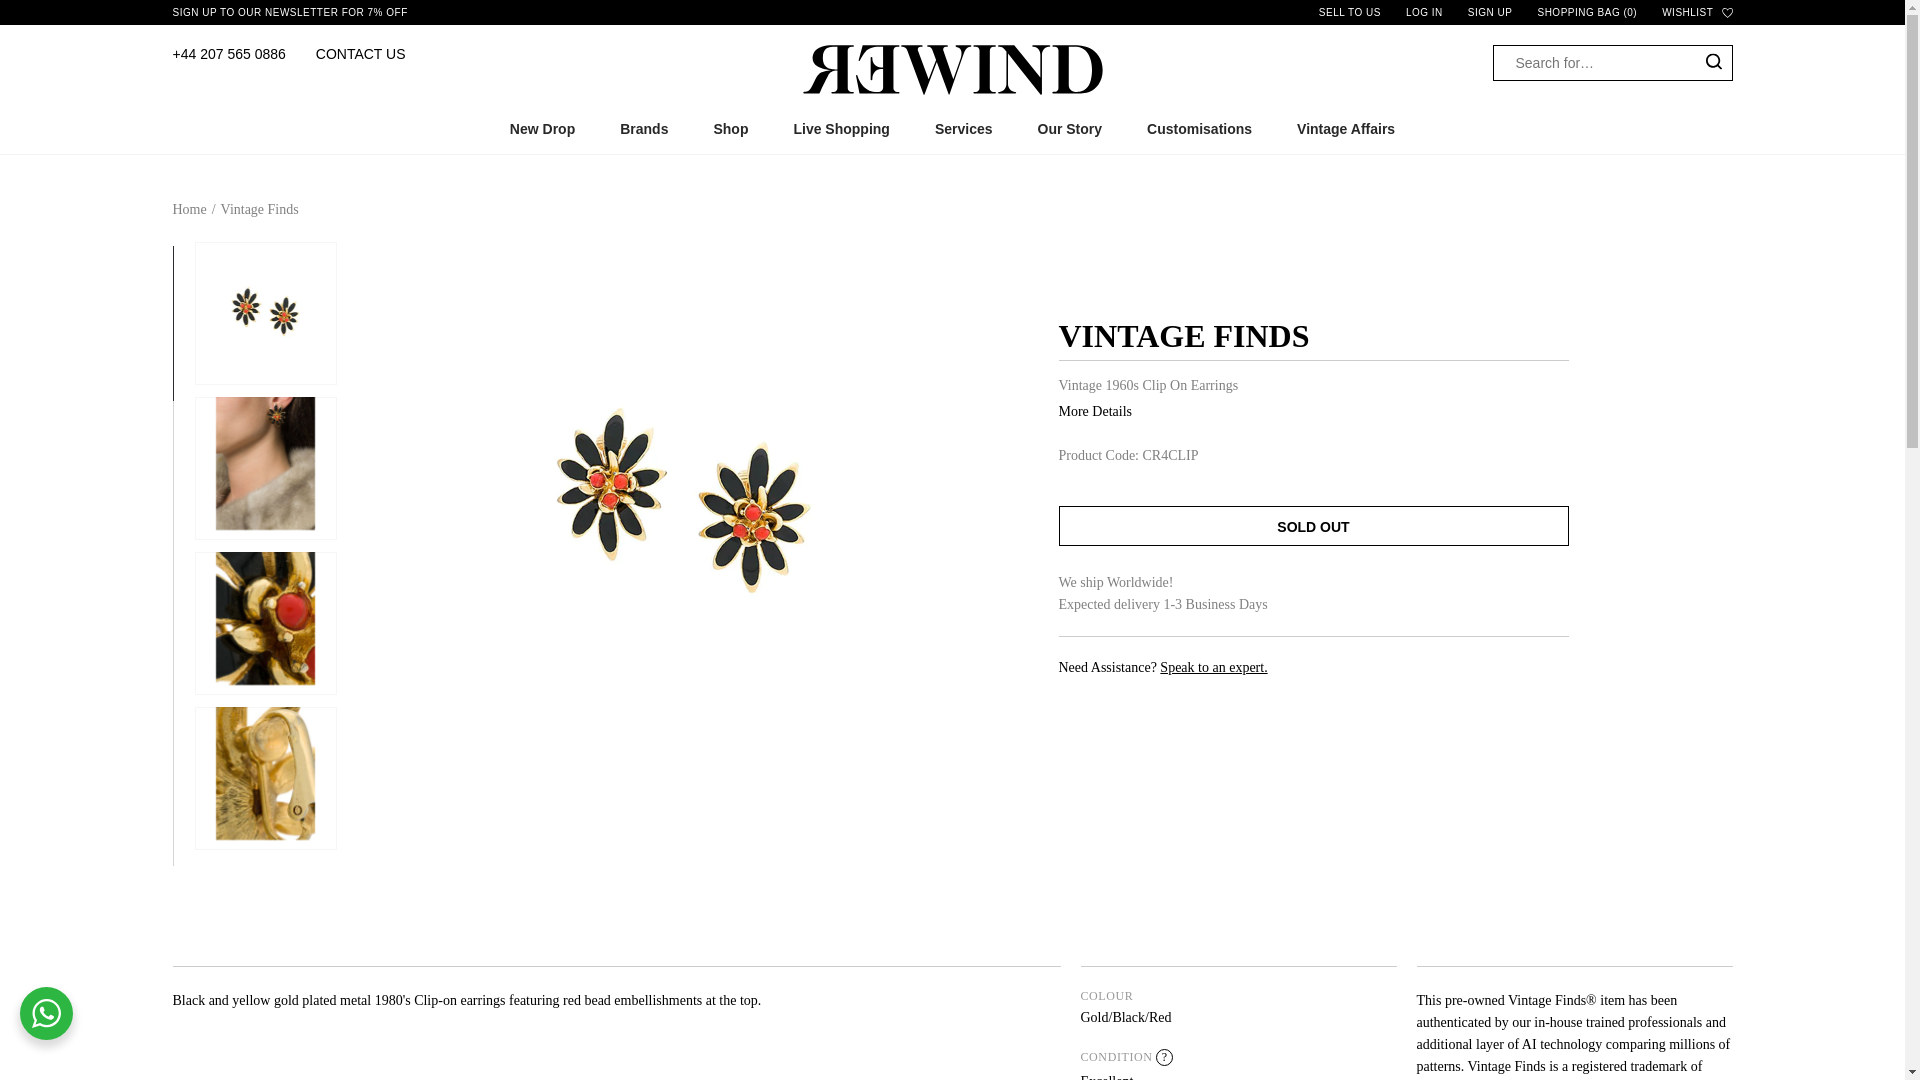 The height and width of the screenshot is (1080, 1920). What do you see at coordinates (89, 19) in the screenshot?
I see `SKIP TO CONTENT` at bounding box center [89, 19].